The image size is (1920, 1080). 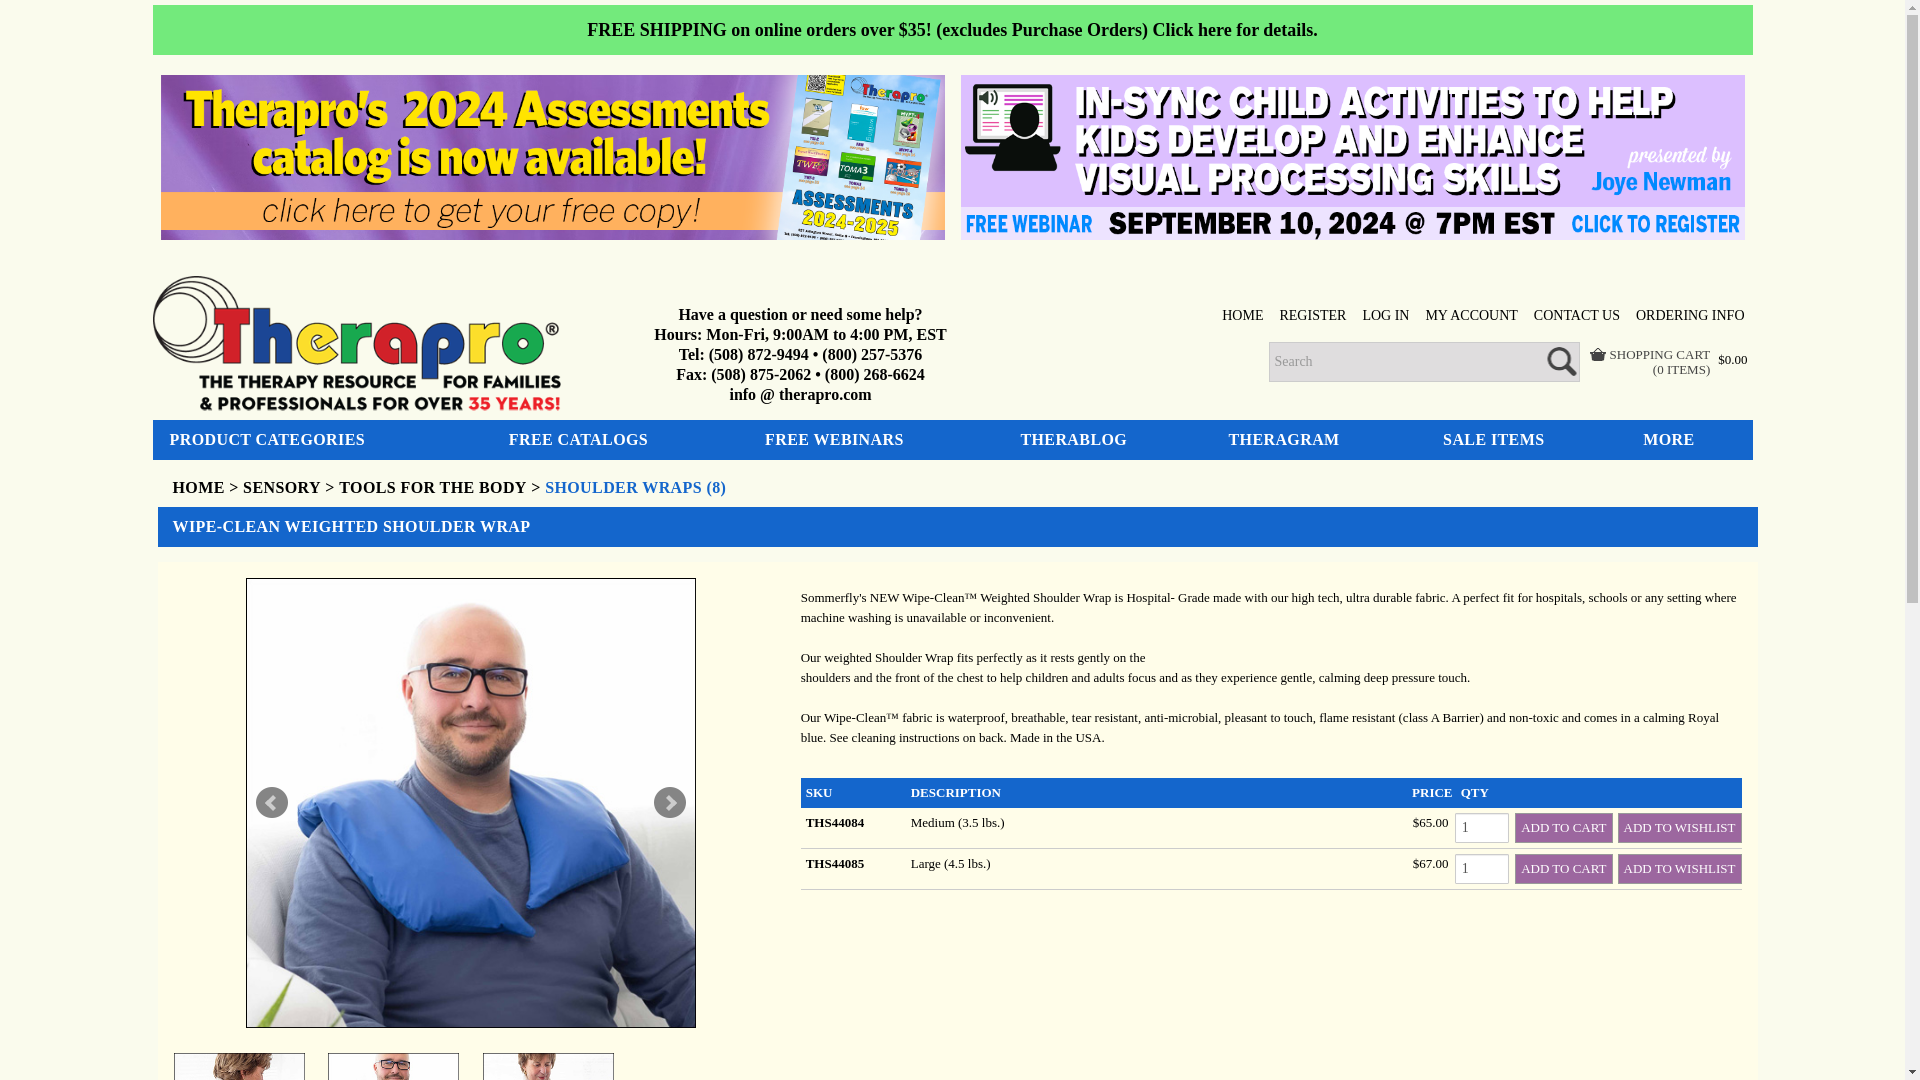 What do you see at coordinates (1649, 354) in the screenshot?
I see `SHOPPING CART` at bounding box center [1649, 354].